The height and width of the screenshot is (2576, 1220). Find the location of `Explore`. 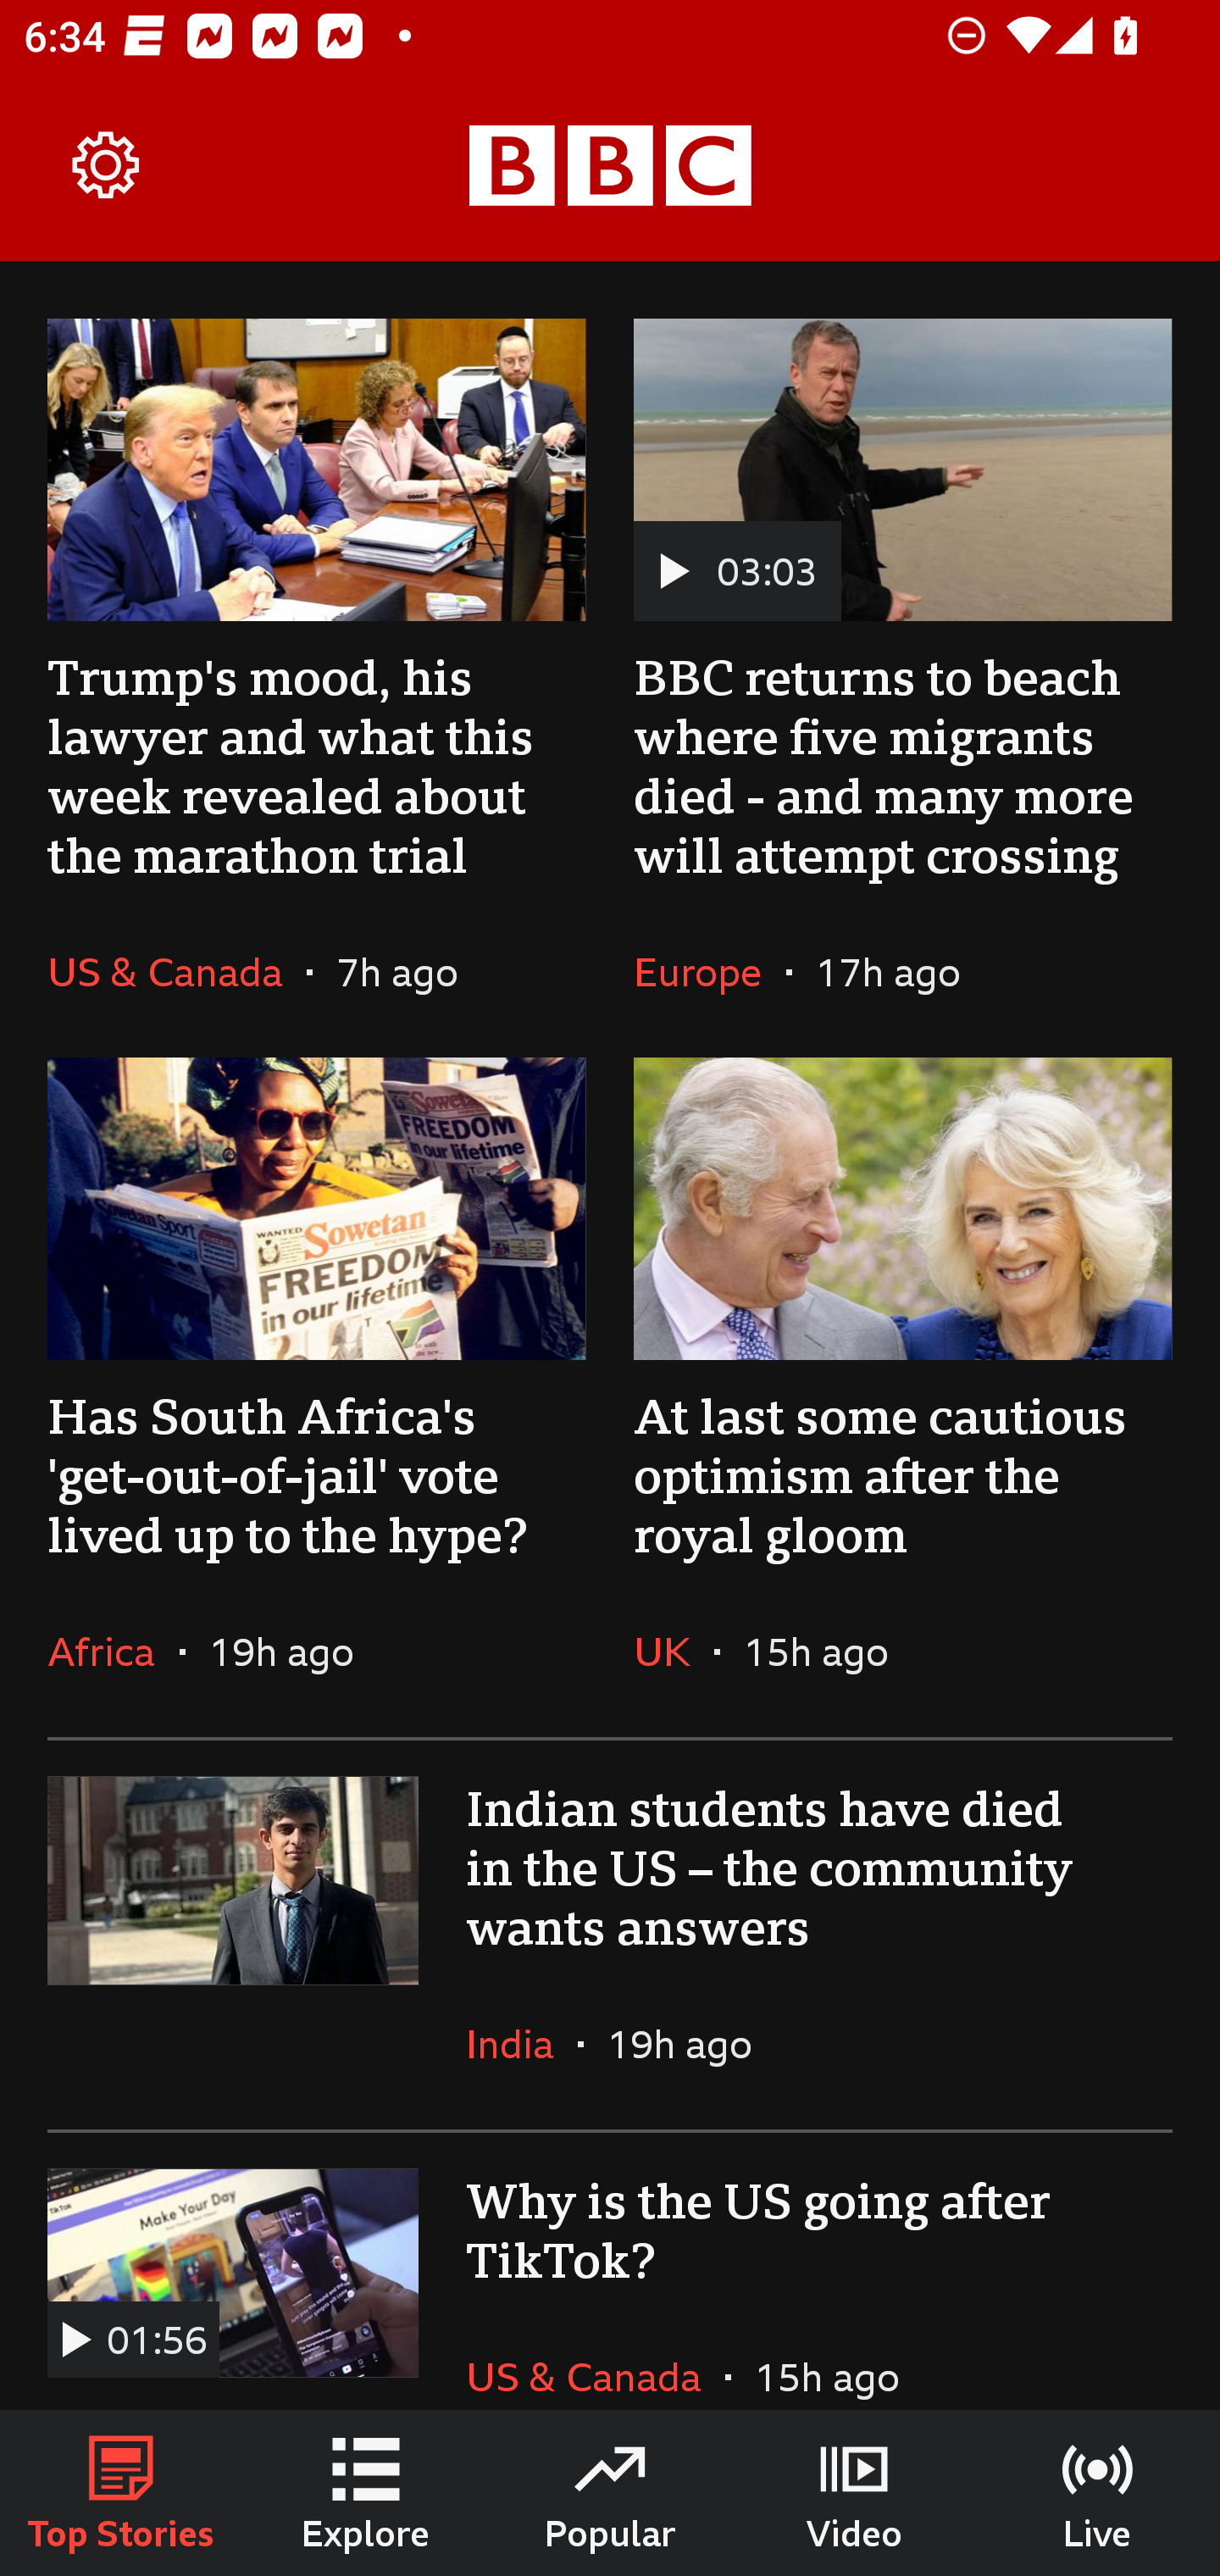

Explore is located at coordinates (366, 2493).